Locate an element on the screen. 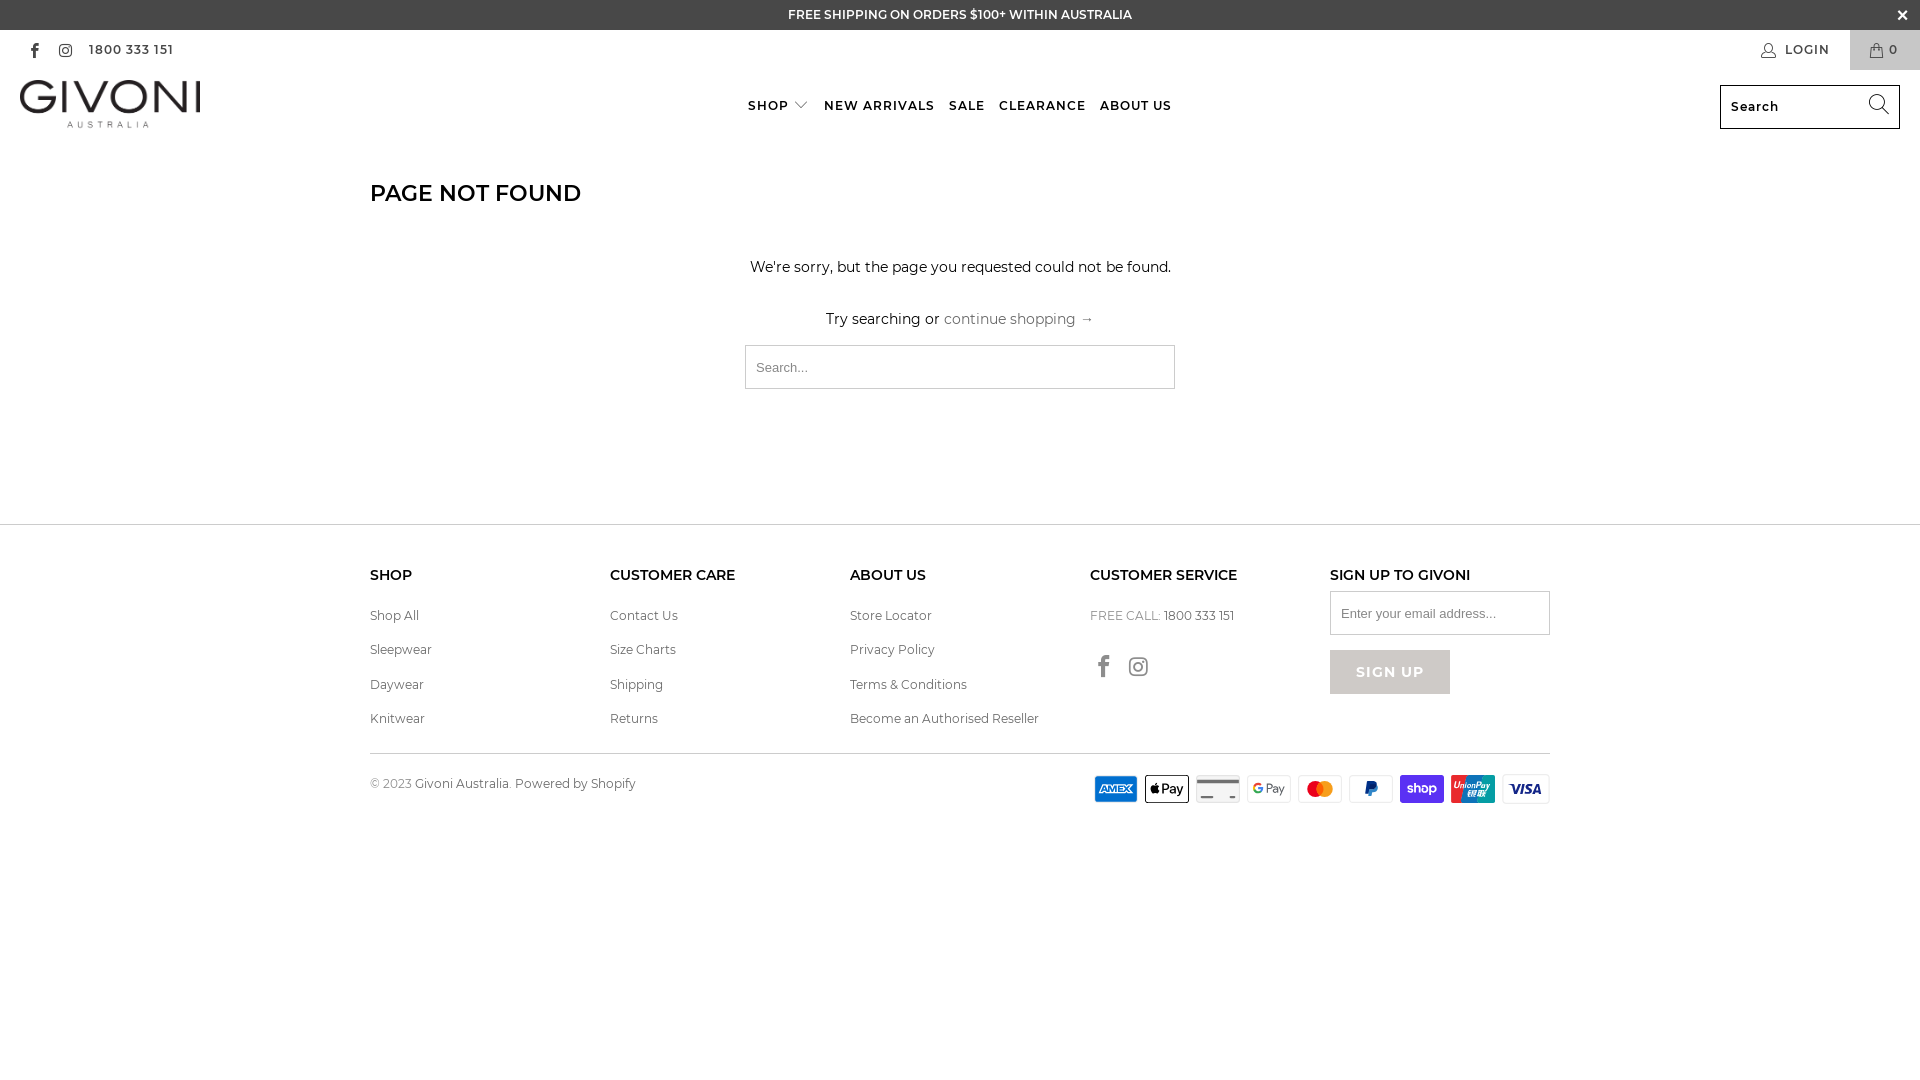 The width and height of the screenshot is (1920, 1080). Sleepwear is located at coordinates (401, 650).